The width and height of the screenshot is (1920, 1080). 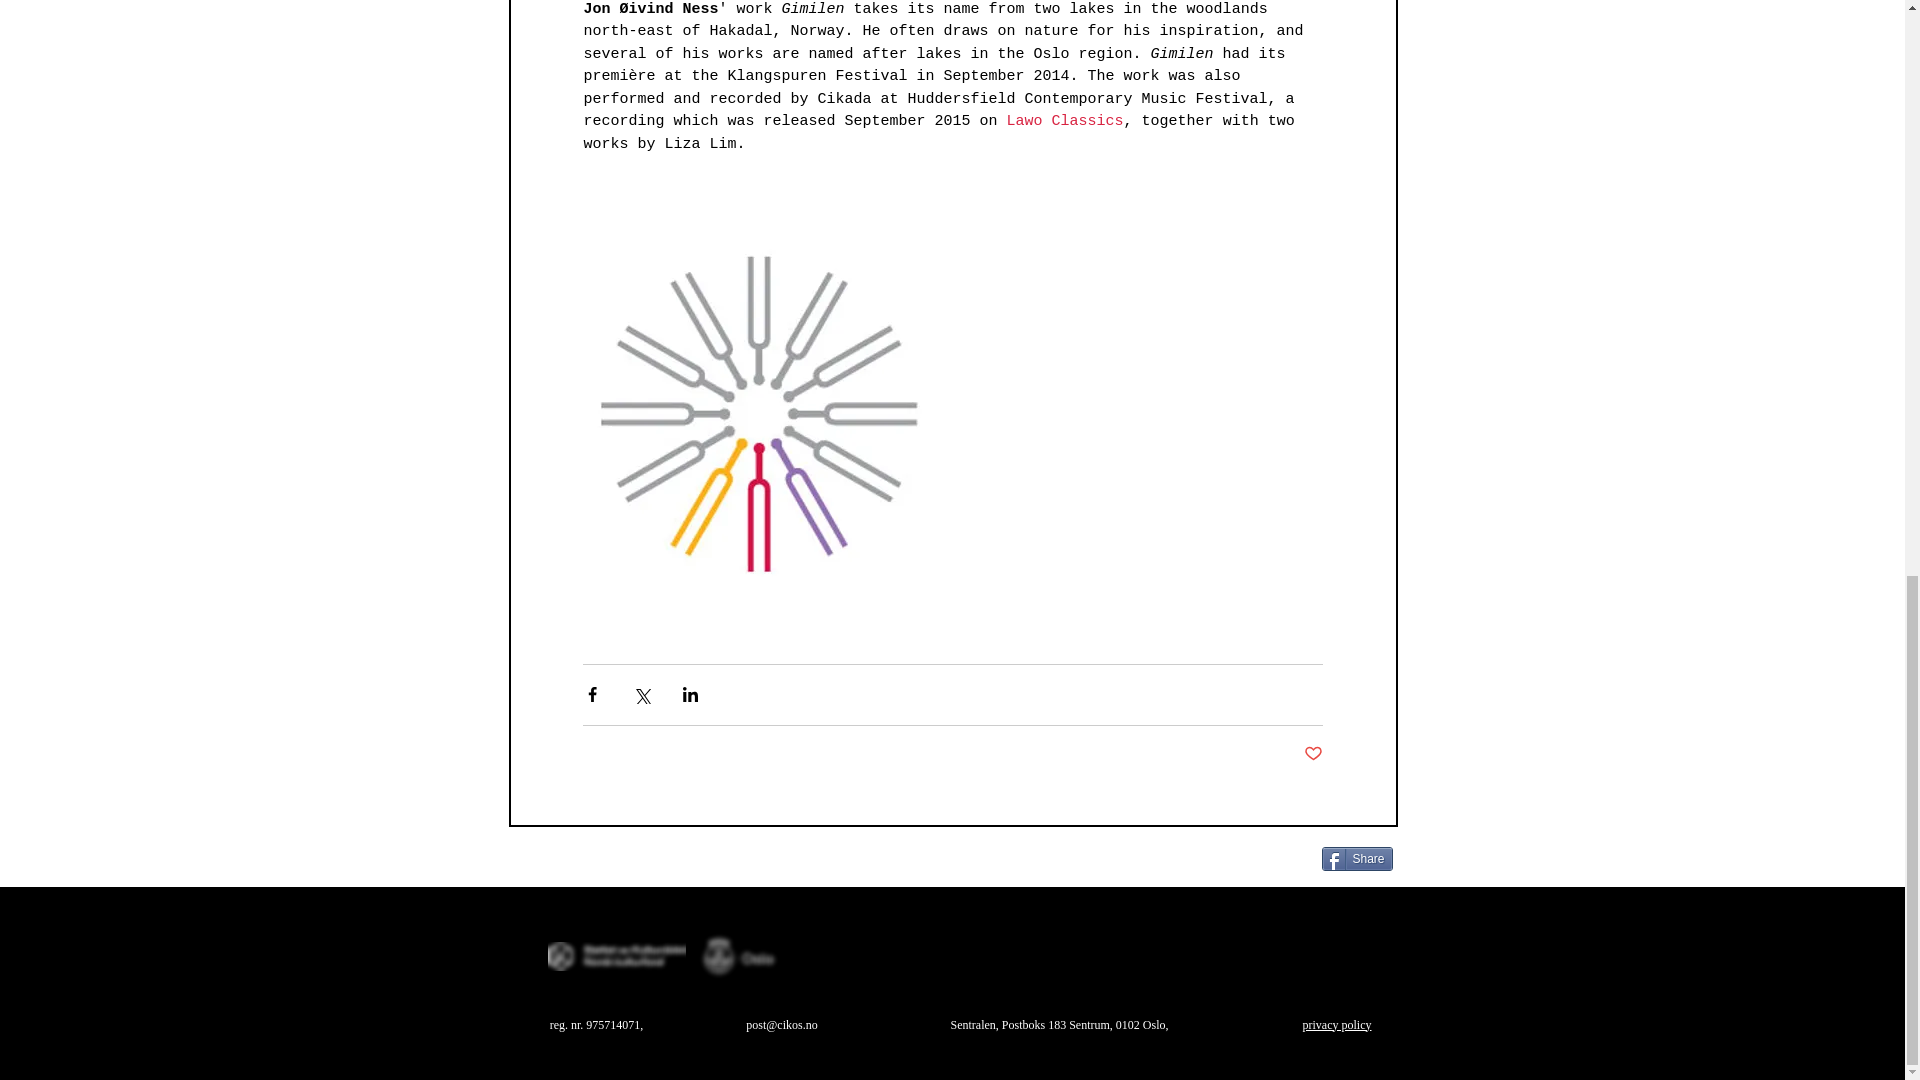 What do you see at coordinates (1064, 121) in the screenshot?
I see `Lawo Classics` at bounding box center [1064, 121].